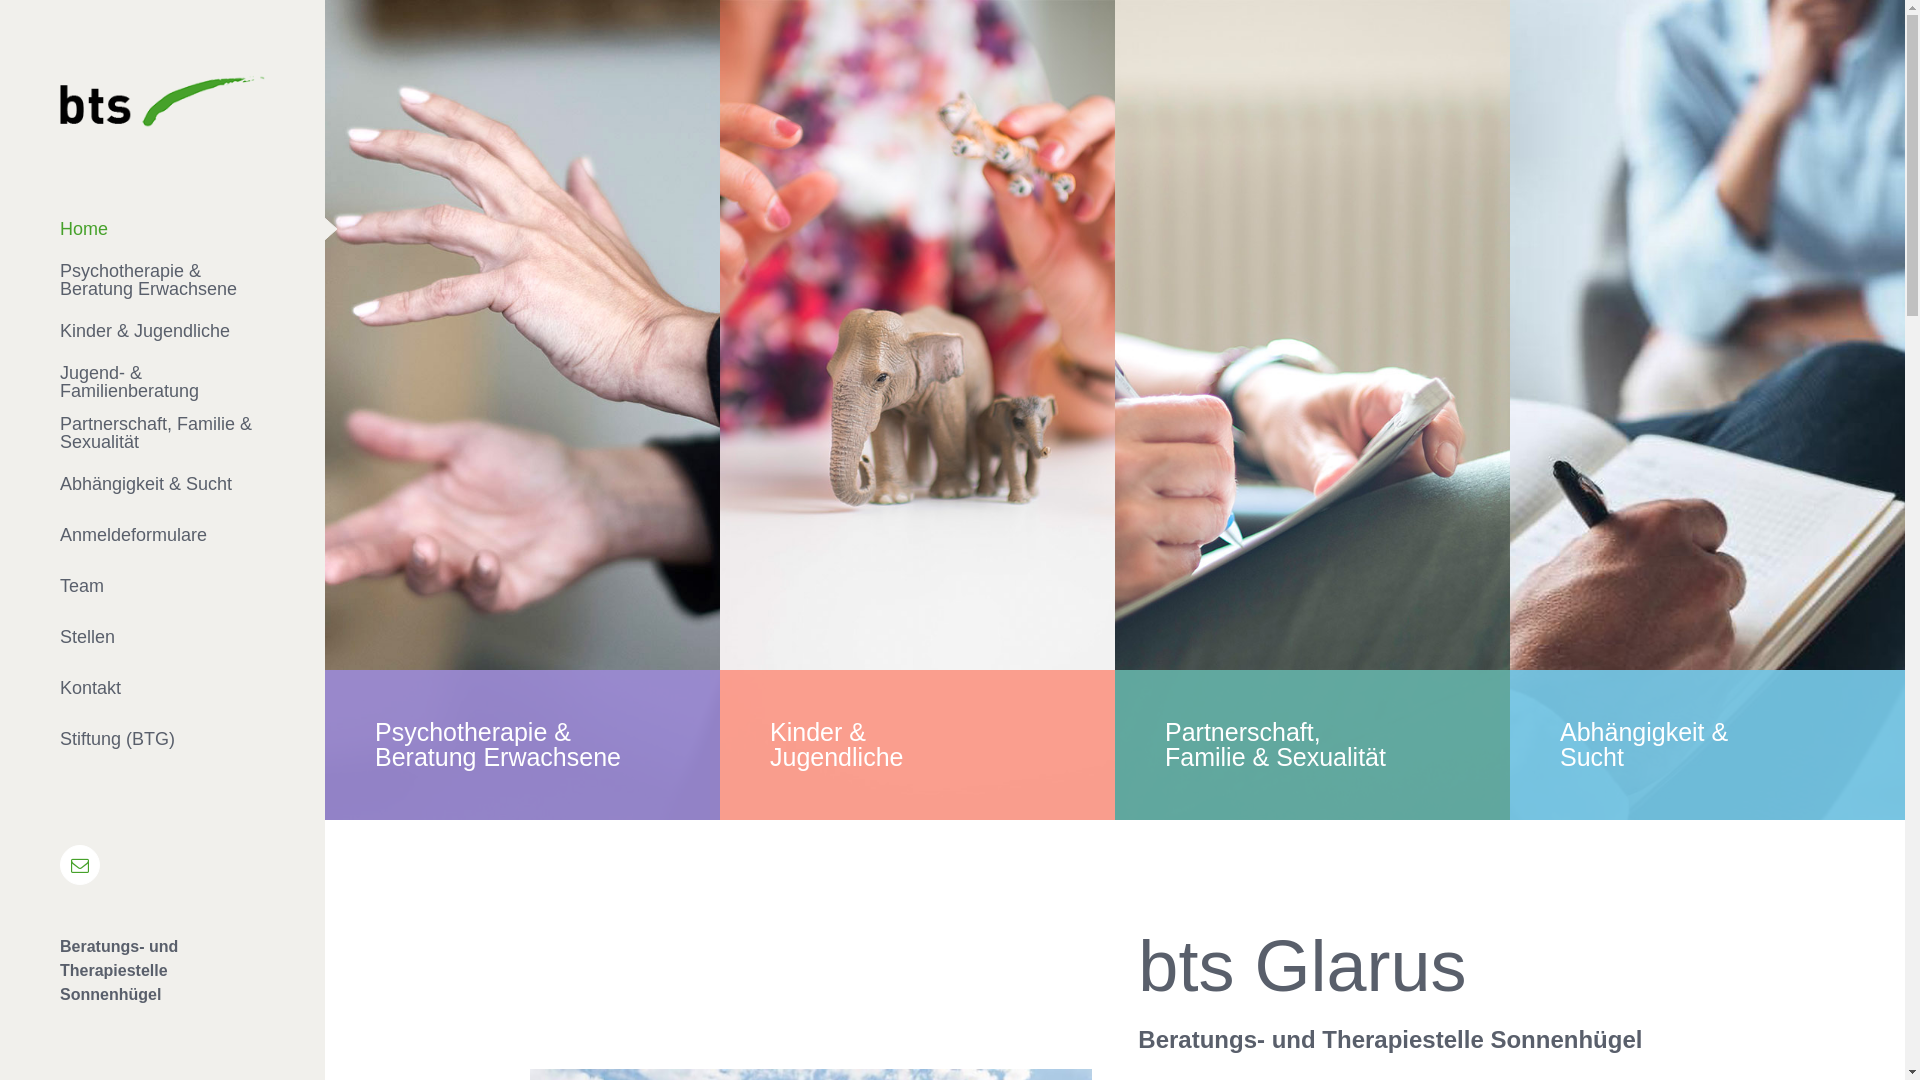 The height and width of the screenshot is (1080, 1920). I want to click on Anmeldeformulare, so click(162, 536).